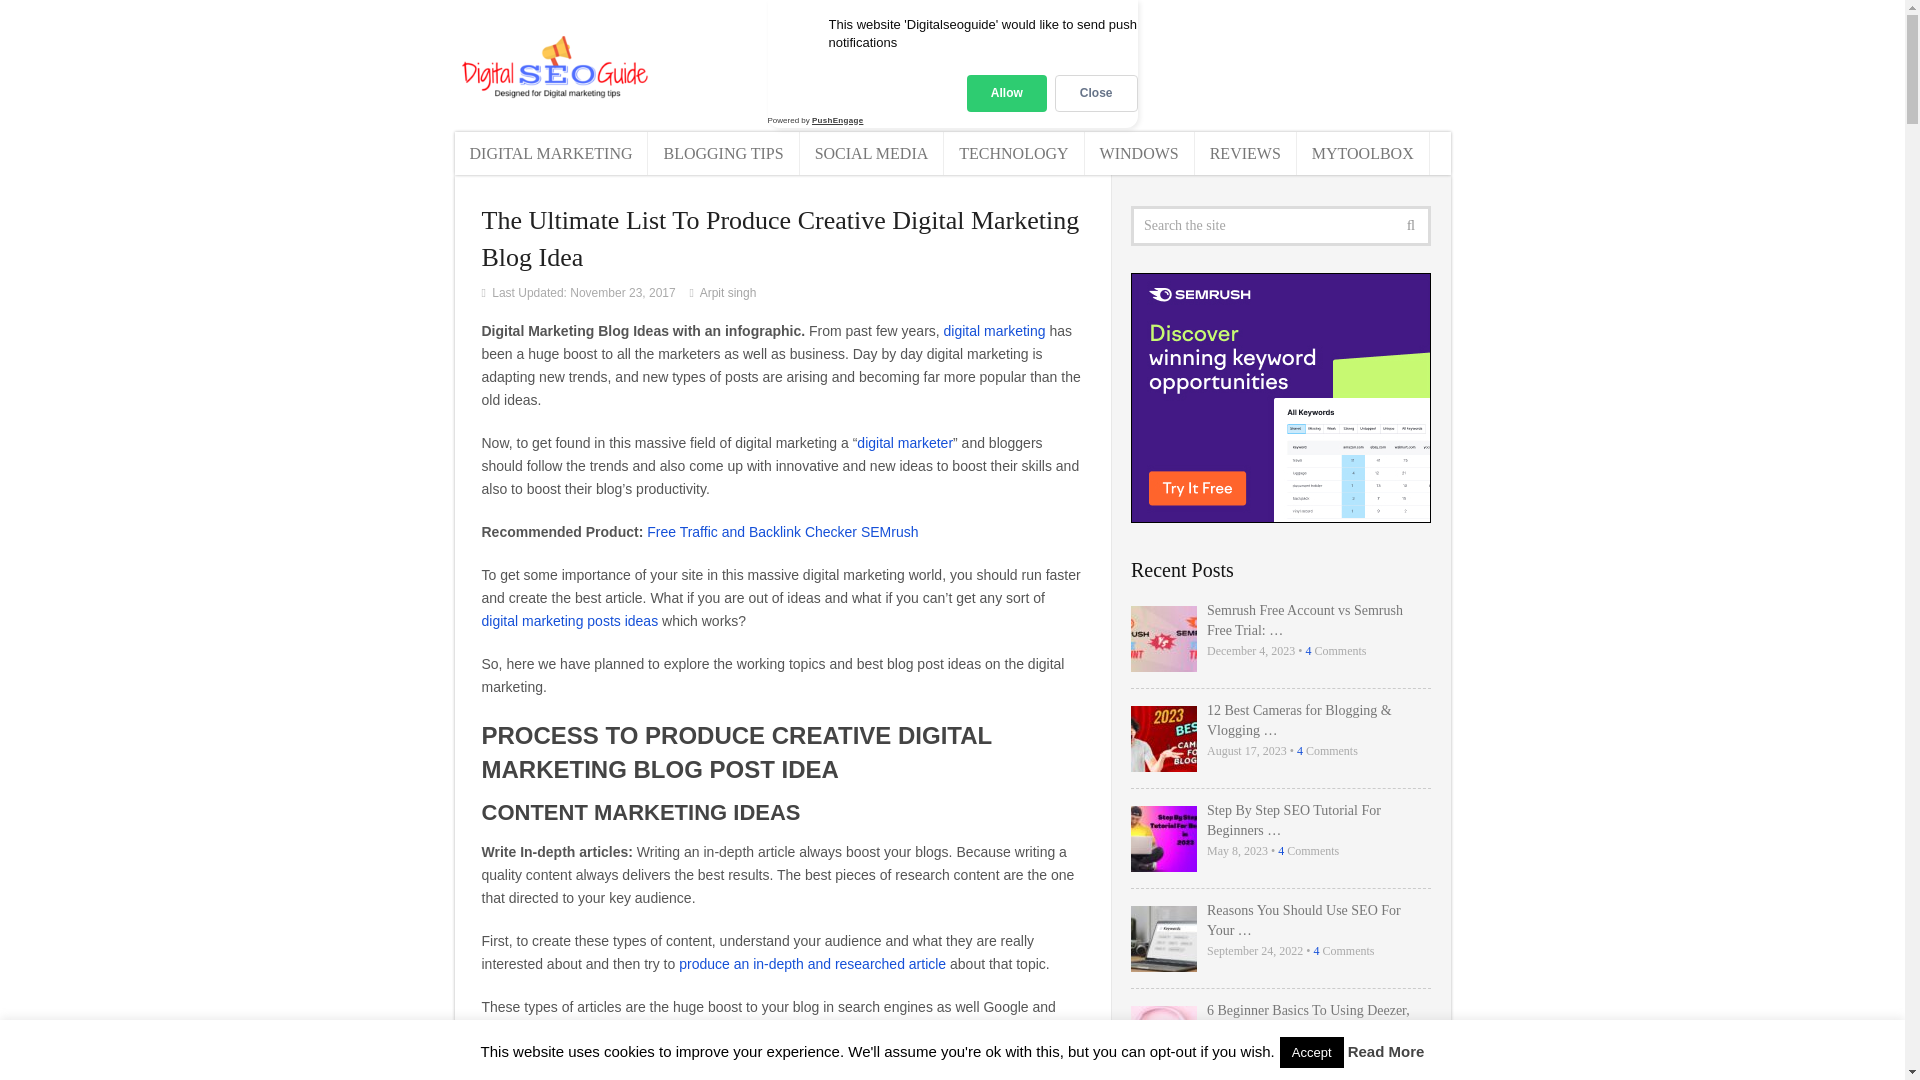  I want to click on BLOGGING TIPS, so click(723, 152).